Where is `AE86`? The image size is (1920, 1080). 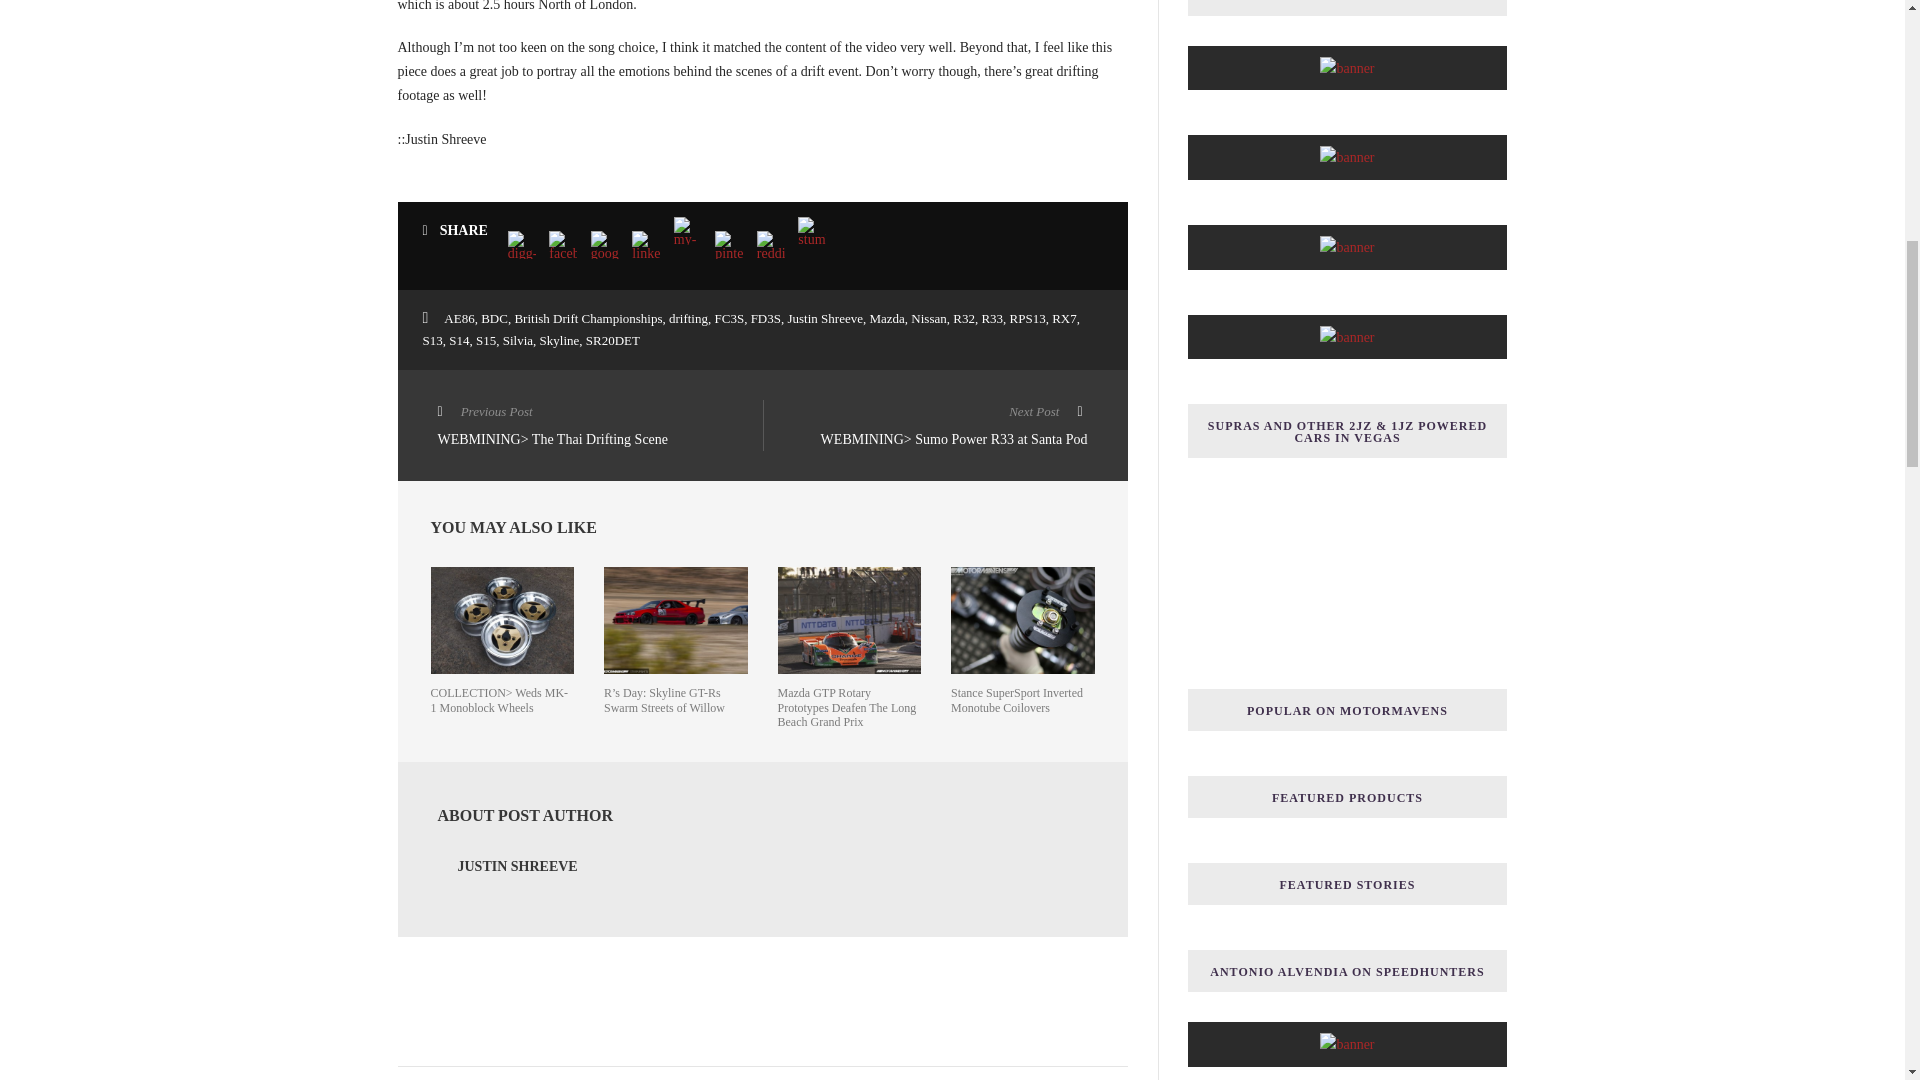 AE86 is located at coordinates (458, 318).